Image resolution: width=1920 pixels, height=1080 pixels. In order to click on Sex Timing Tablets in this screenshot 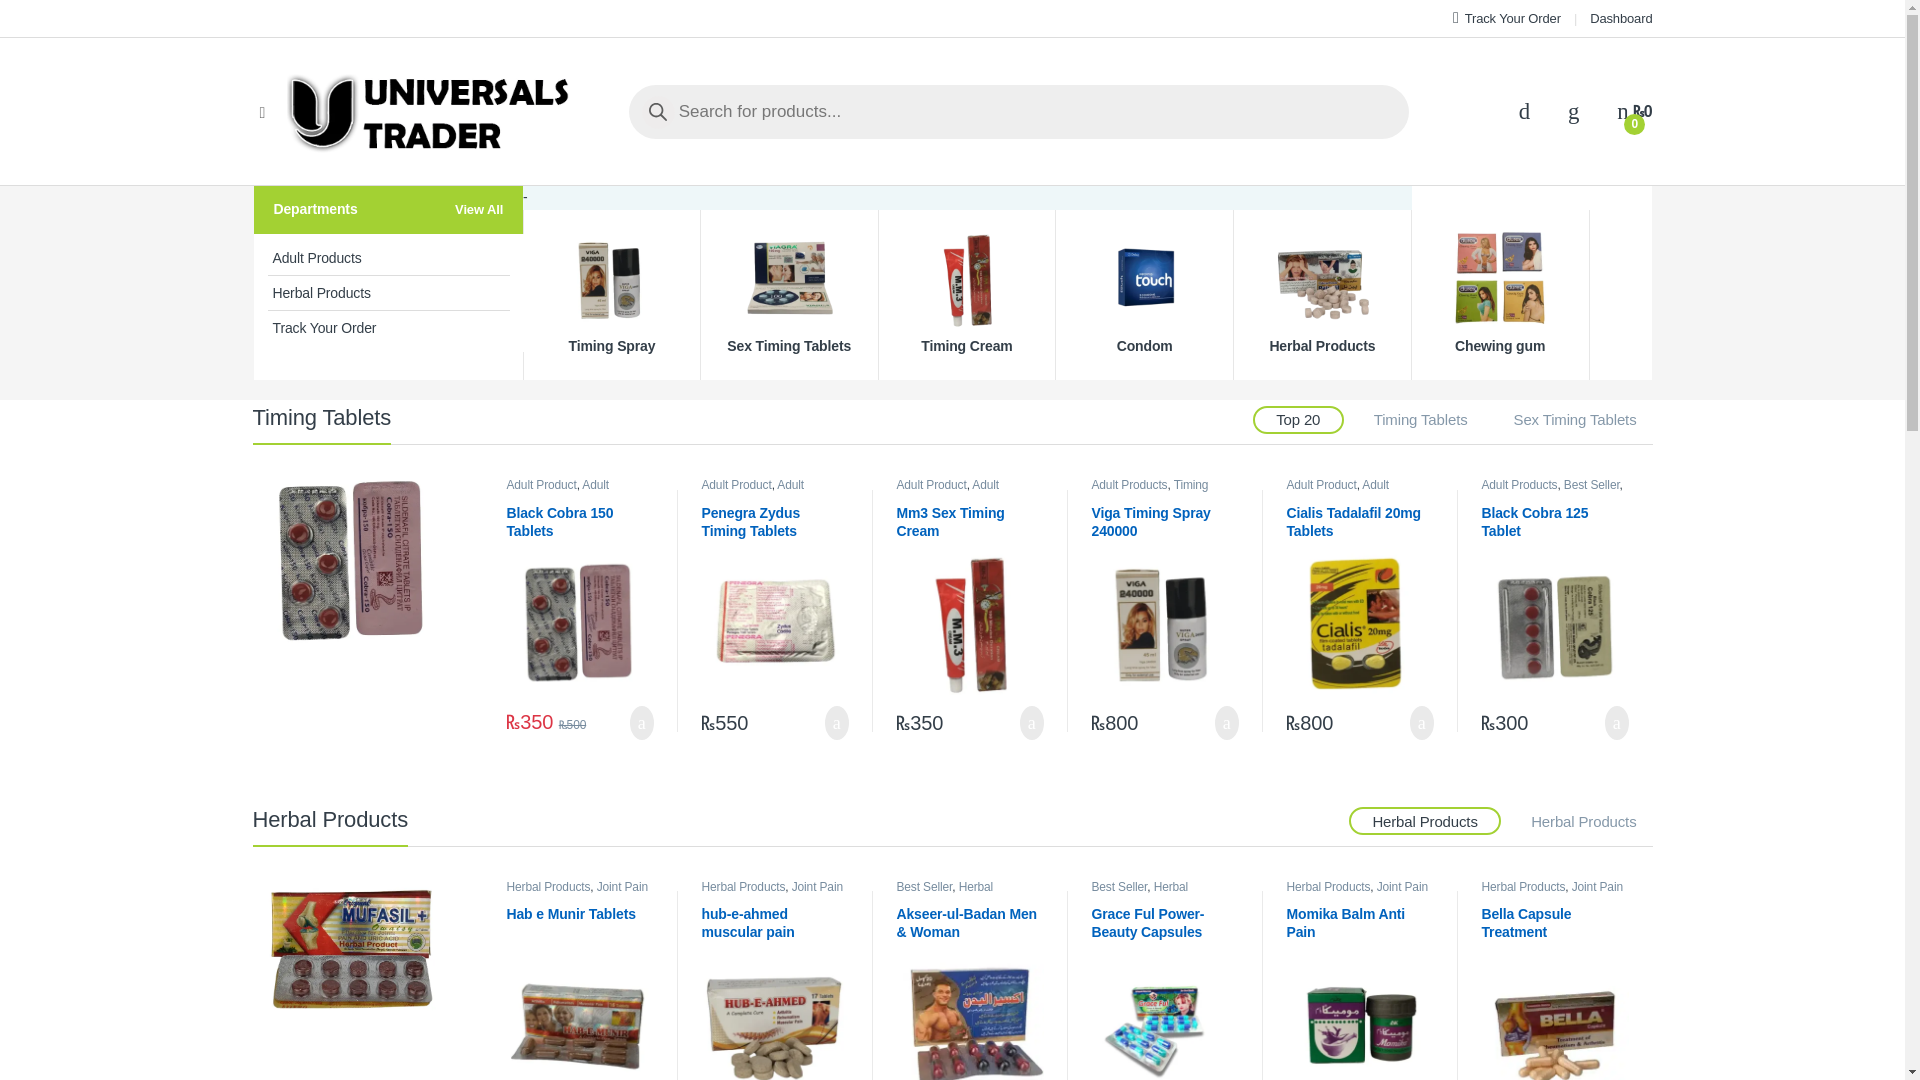, I will do `click(1575, 419)`.